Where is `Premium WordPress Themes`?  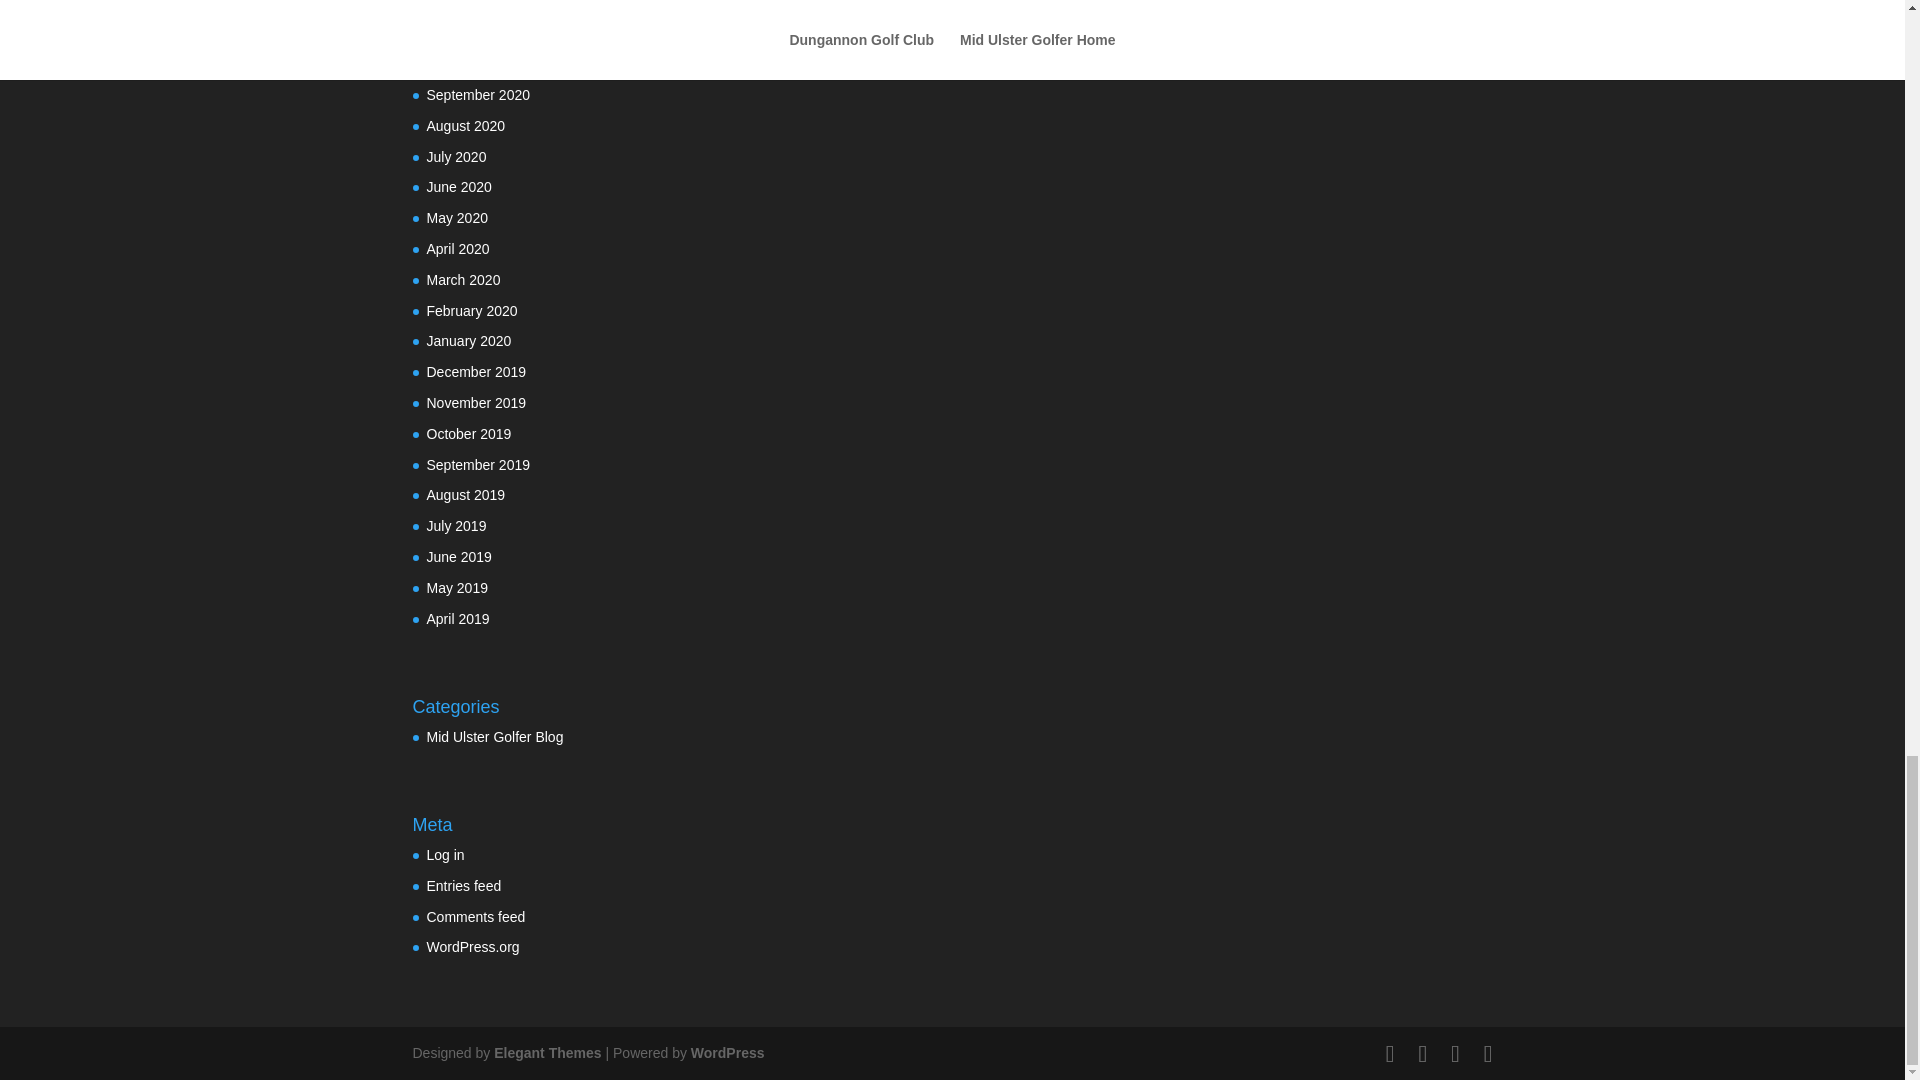
Premium WordPress Themes is located at coordinates (546, 1052).